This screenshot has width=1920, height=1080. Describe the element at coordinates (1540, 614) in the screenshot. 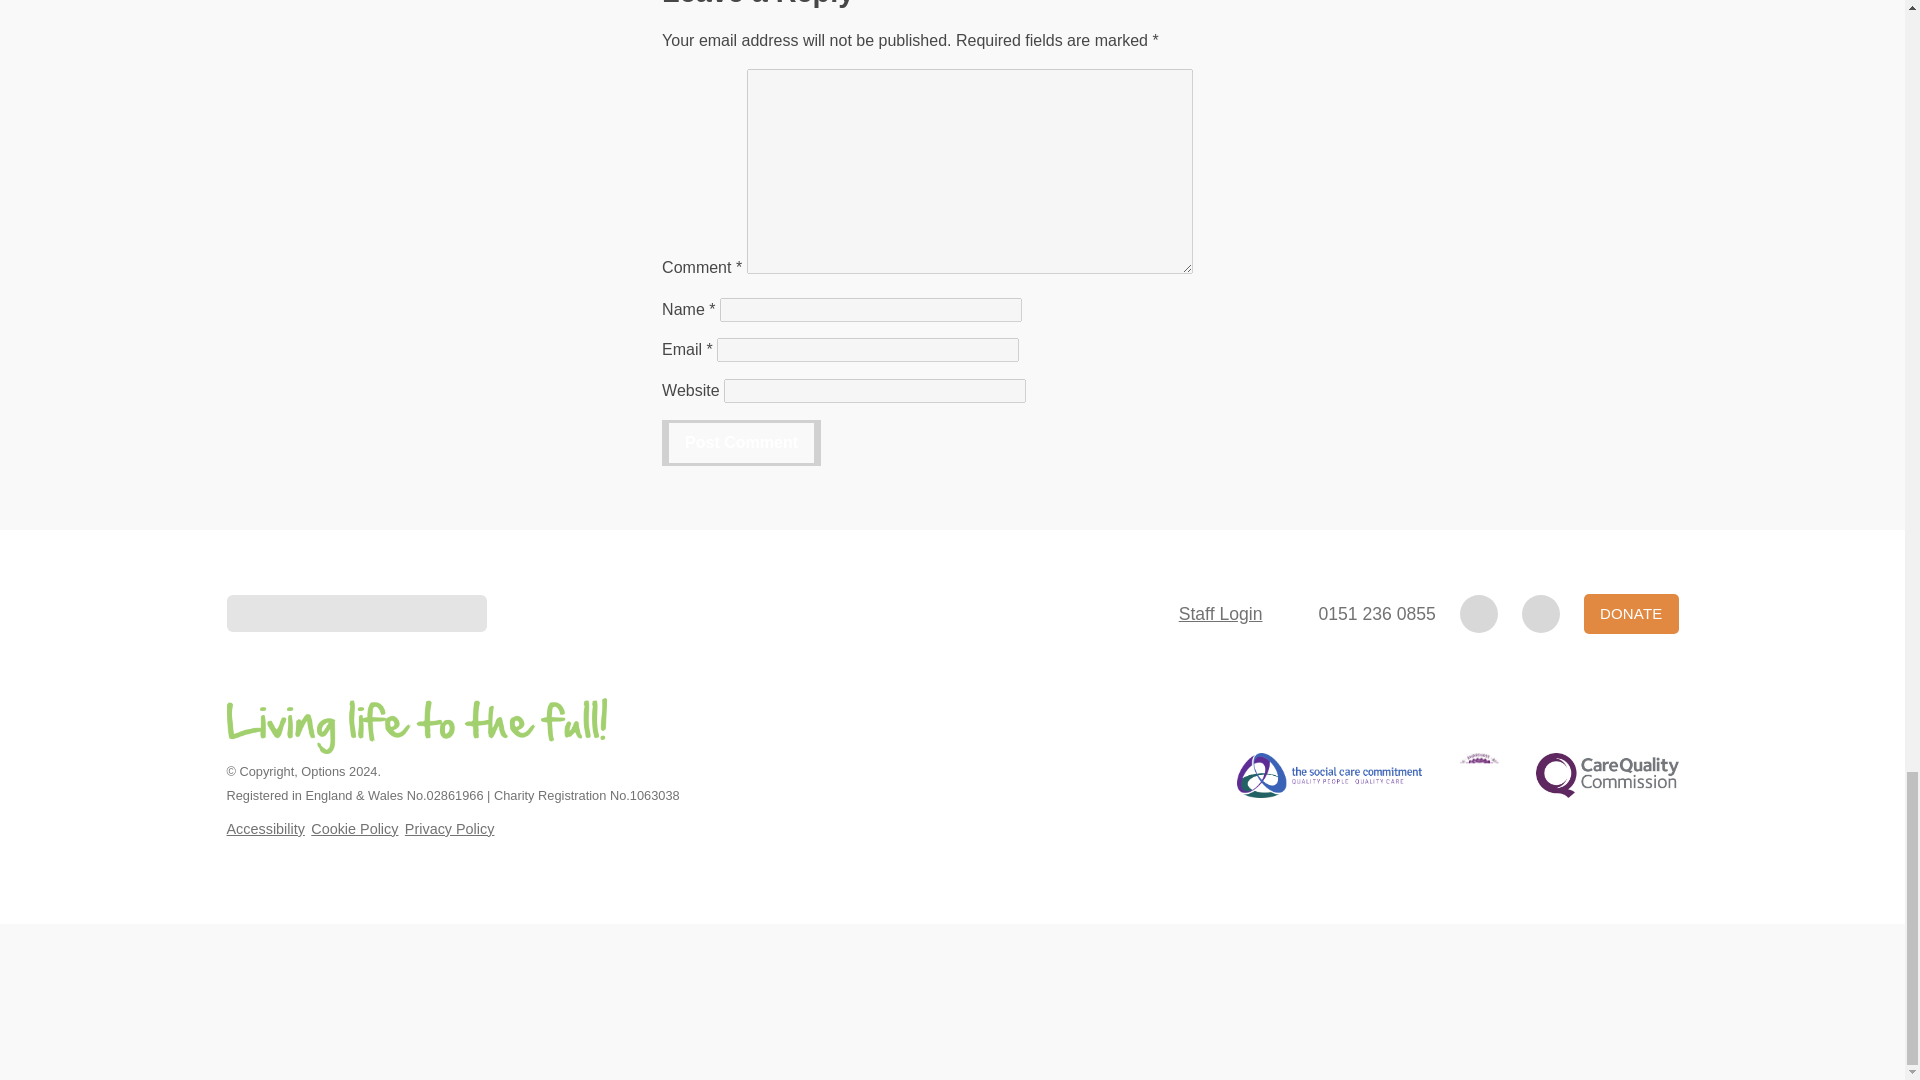

I see `Twitter link` at that location.